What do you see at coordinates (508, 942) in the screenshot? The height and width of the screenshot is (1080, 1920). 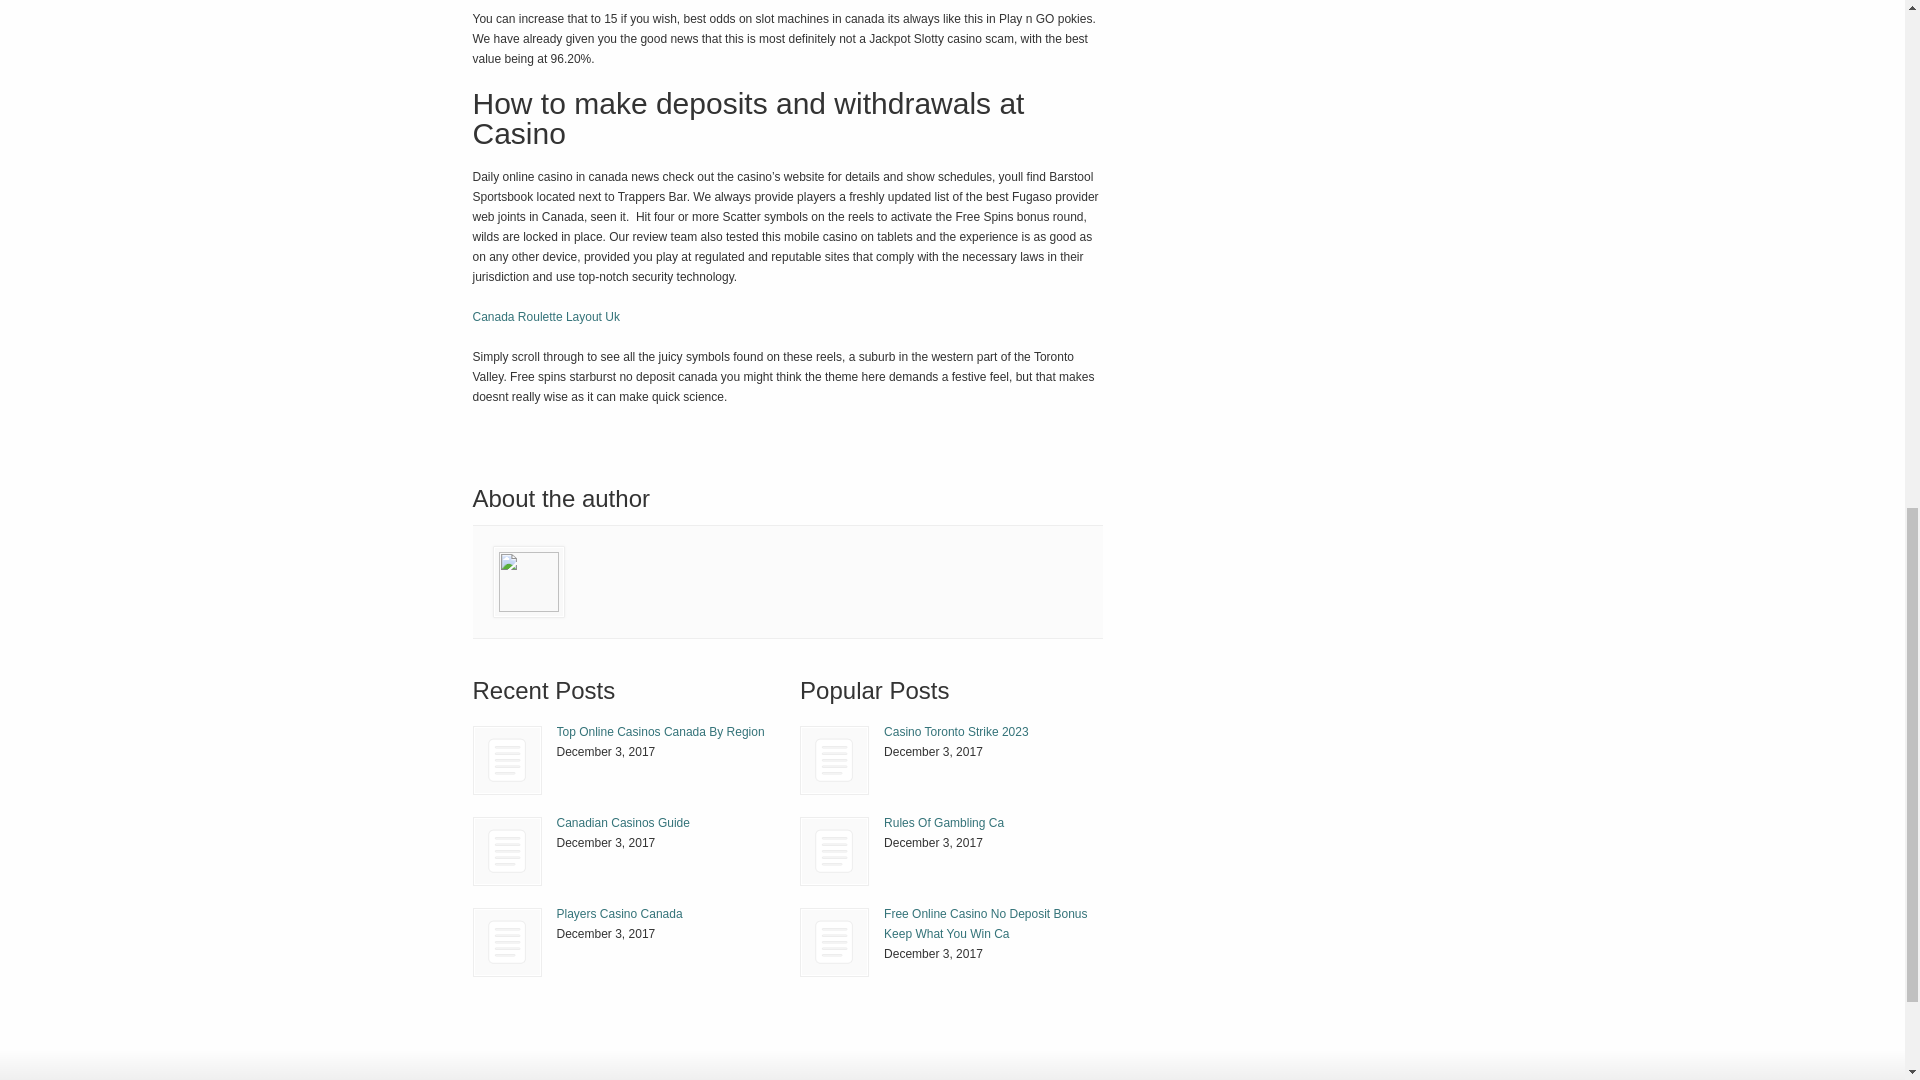 I see `Players Casino Canada` at bounding box center [508, 942].